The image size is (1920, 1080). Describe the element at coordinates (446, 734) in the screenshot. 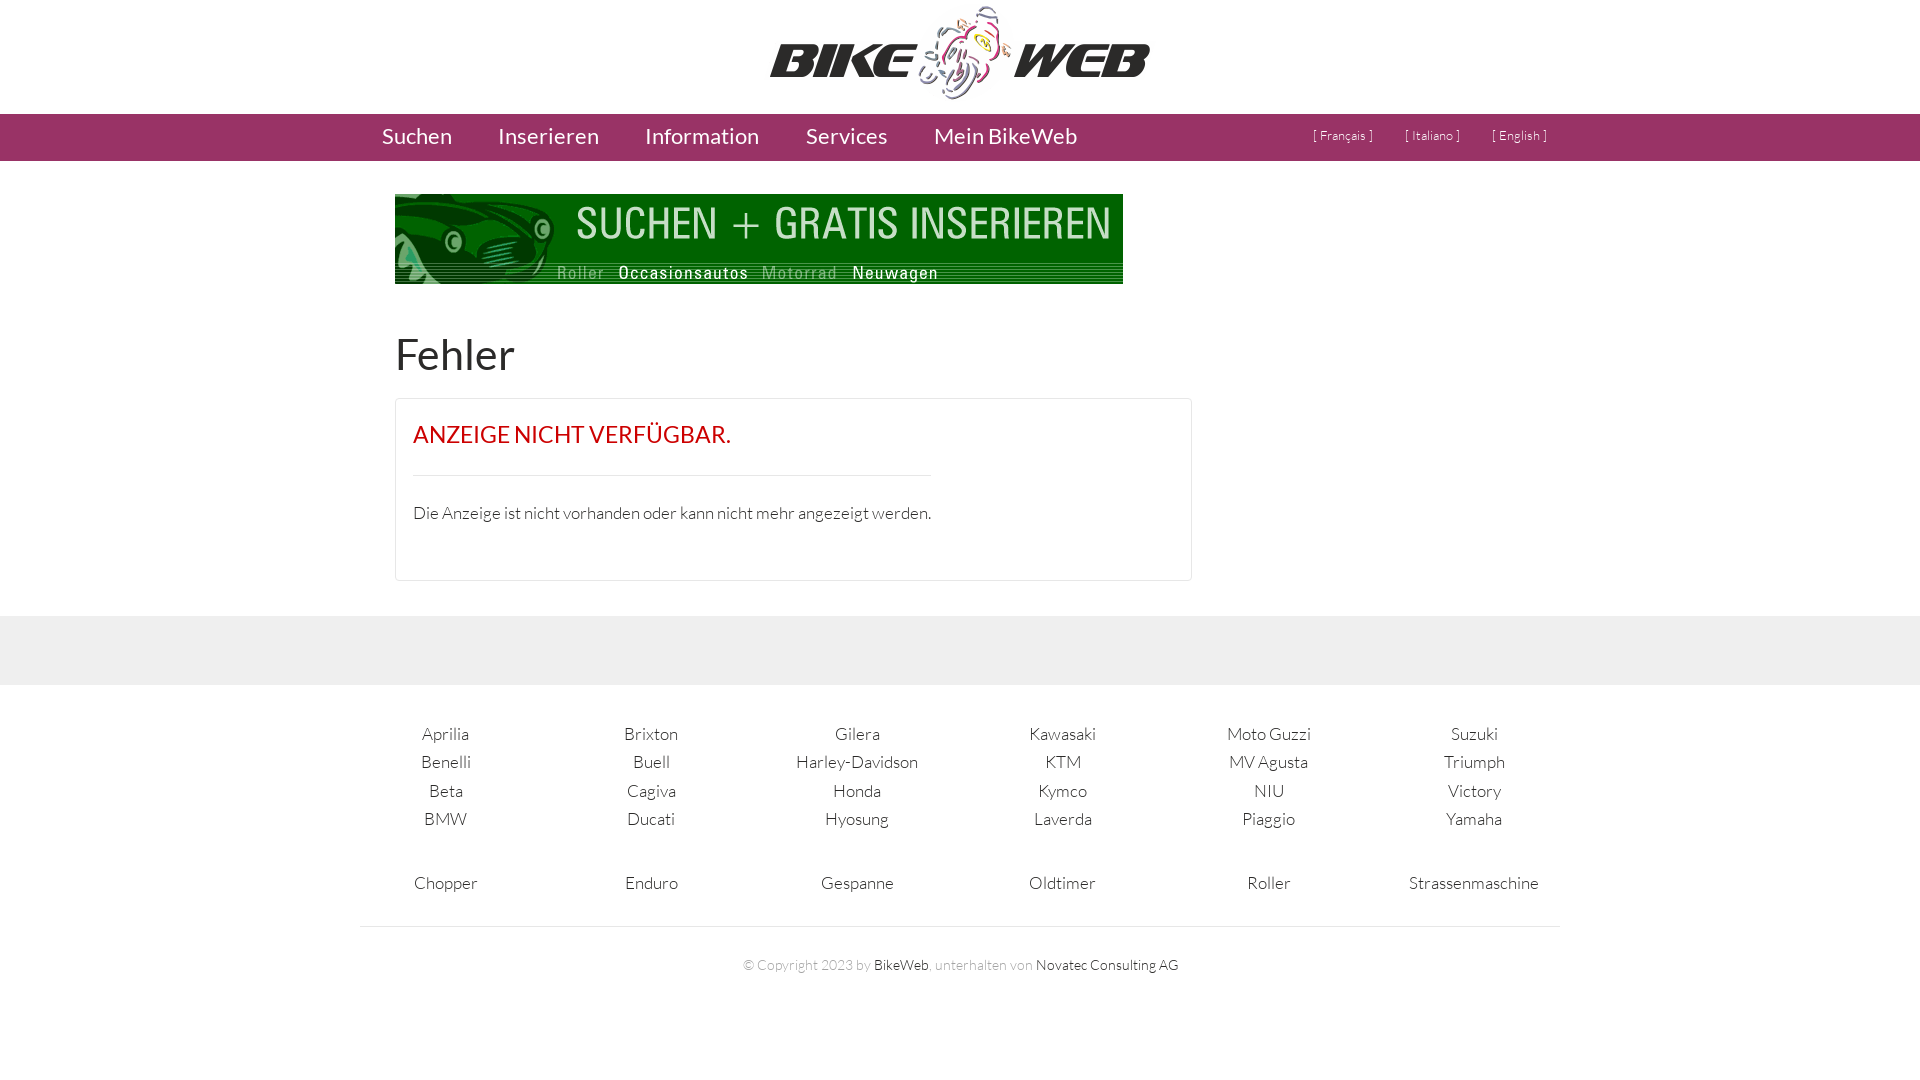

I see `Aprilia` at that location.